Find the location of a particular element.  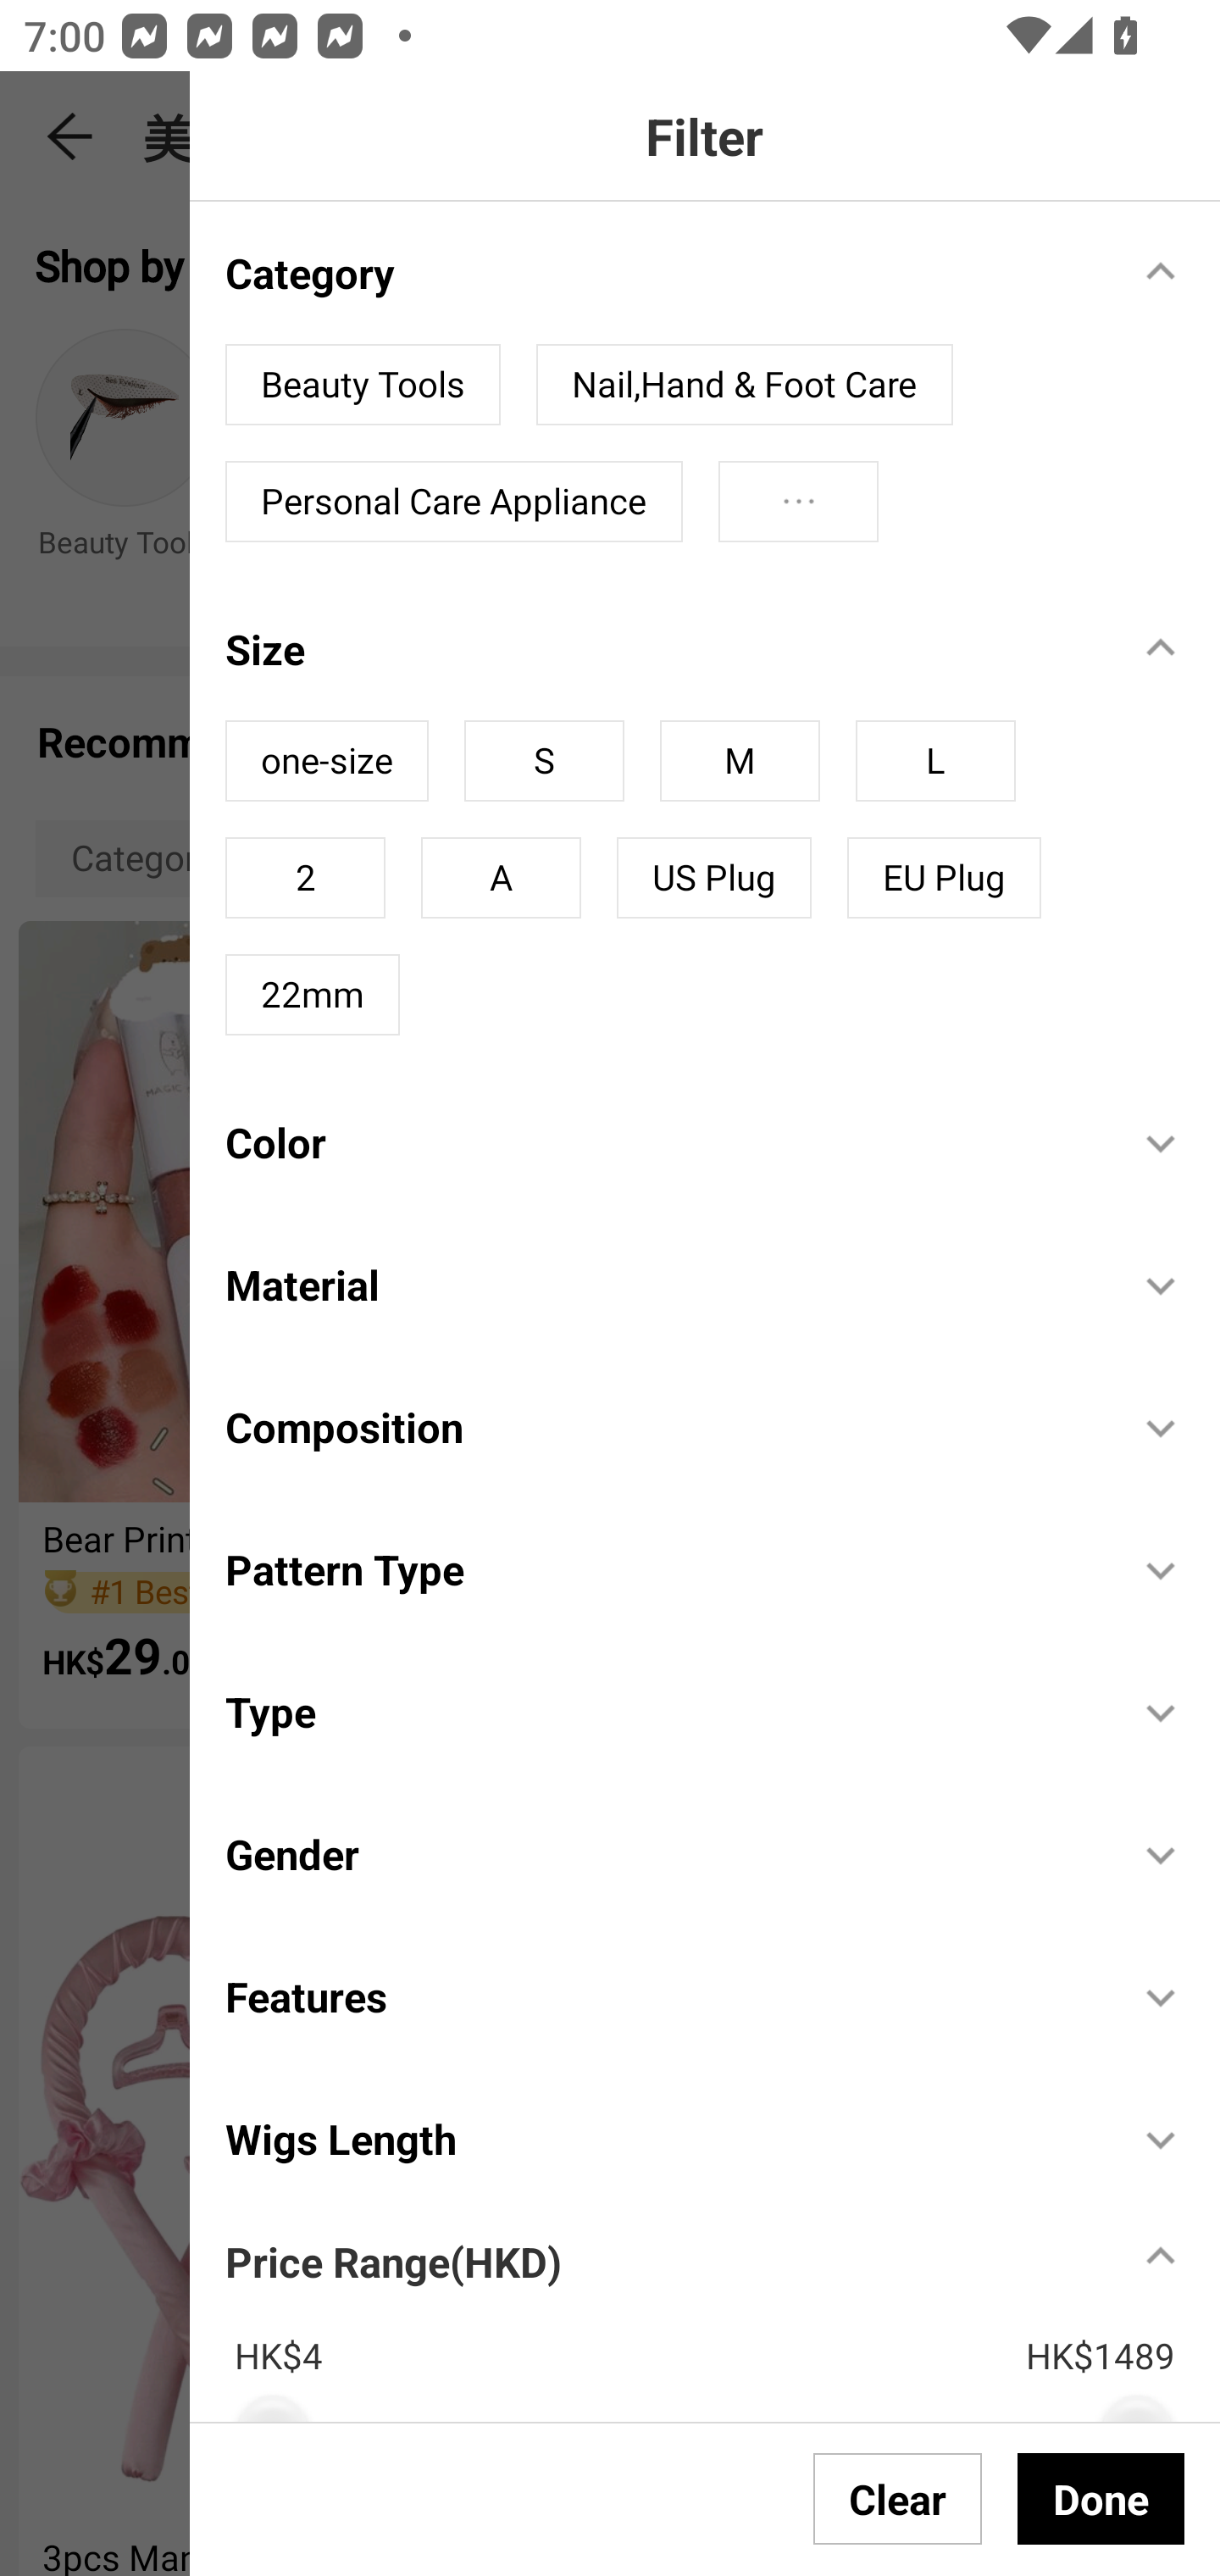

Size is located at coordinates (663, 649).